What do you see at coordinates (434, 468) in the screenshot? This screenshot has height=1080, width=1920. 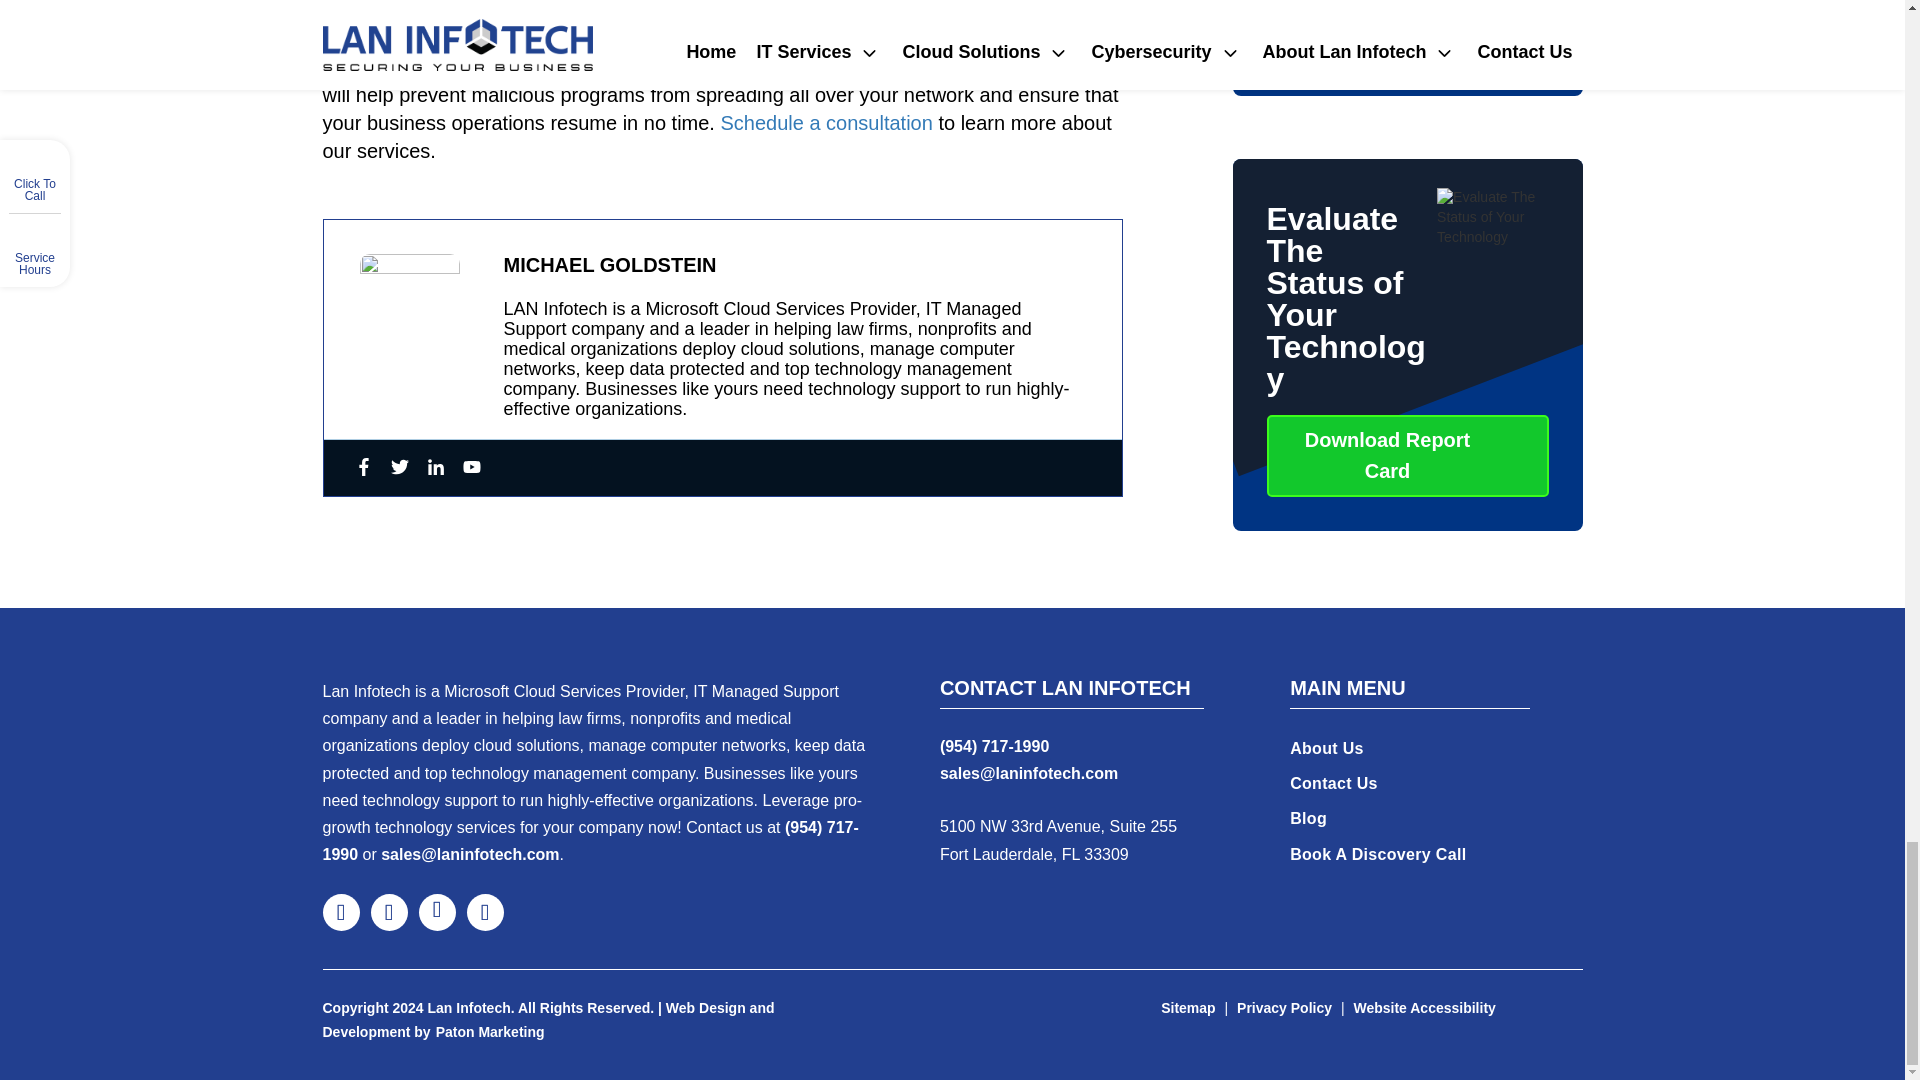 I see `Linkedin` at bounding box center [434, 468].